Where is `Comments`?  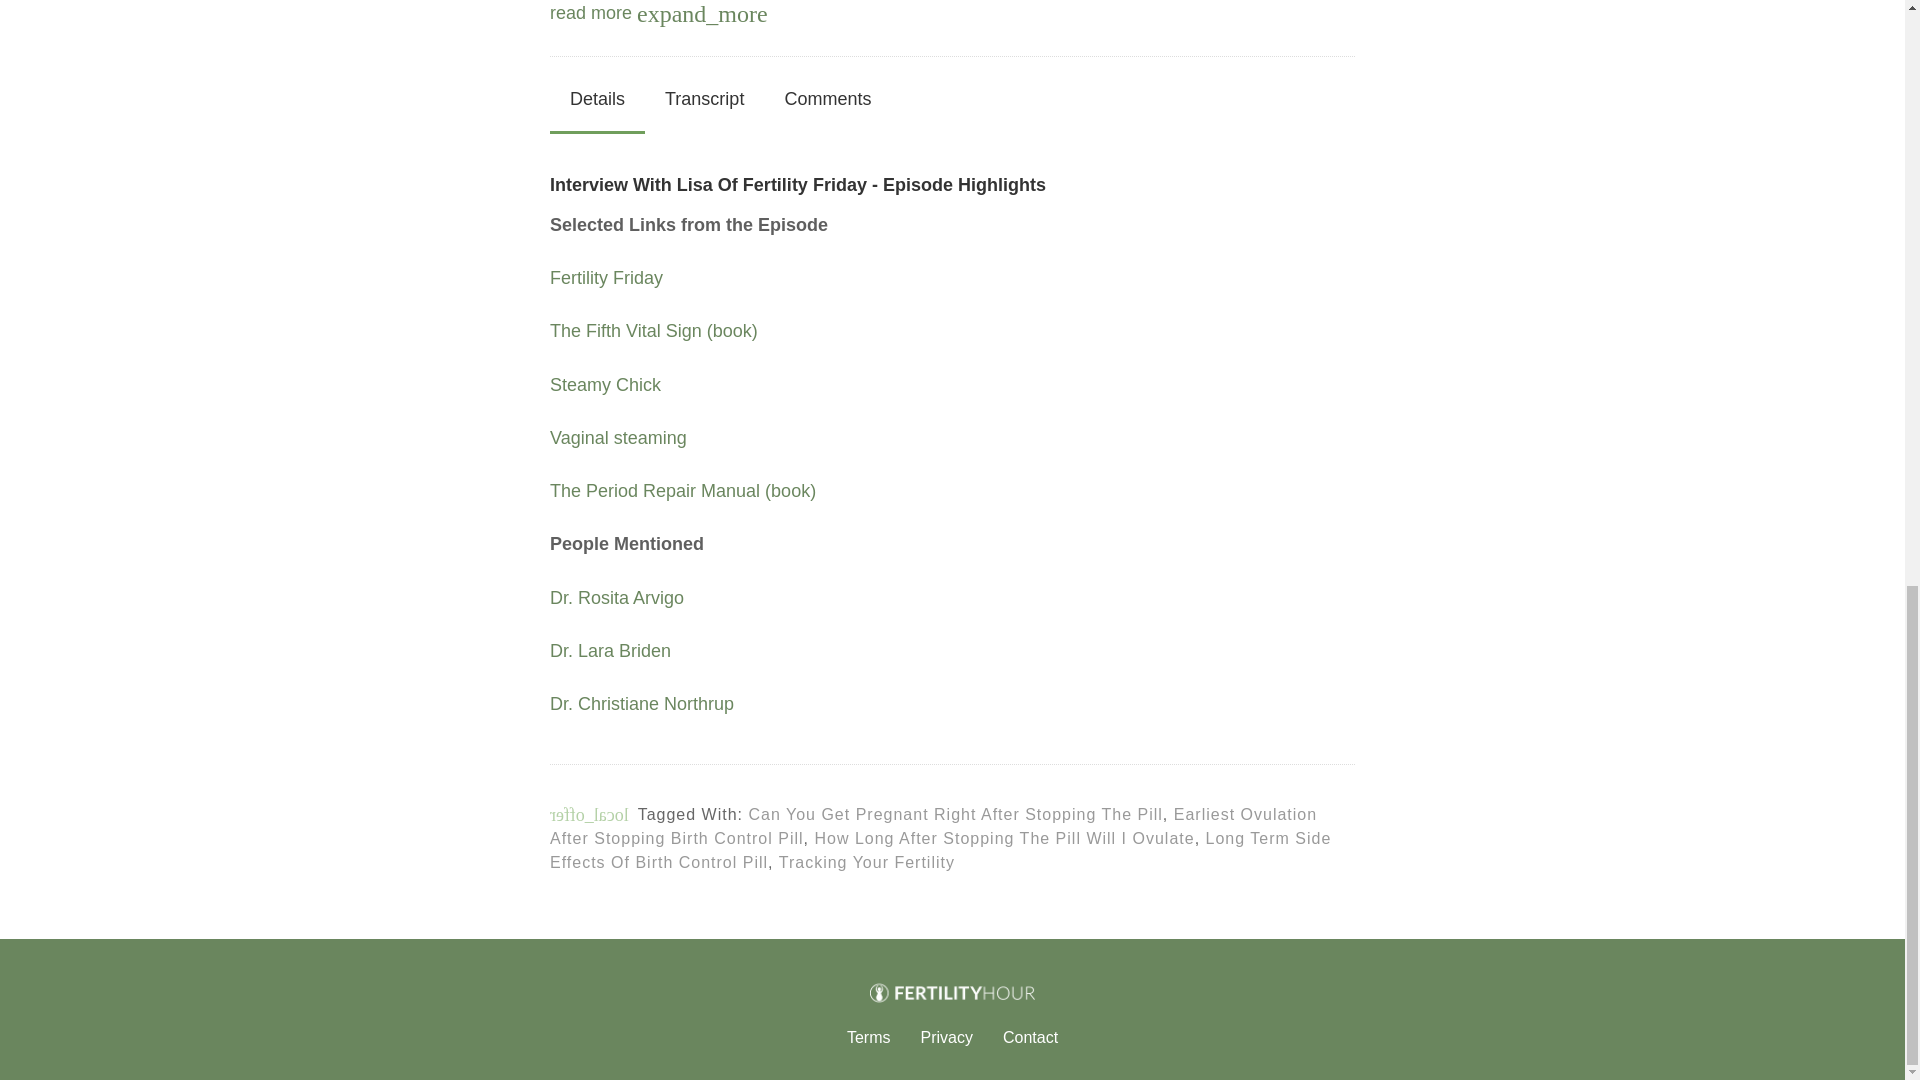
Comments is located at coordinates (827, 99).